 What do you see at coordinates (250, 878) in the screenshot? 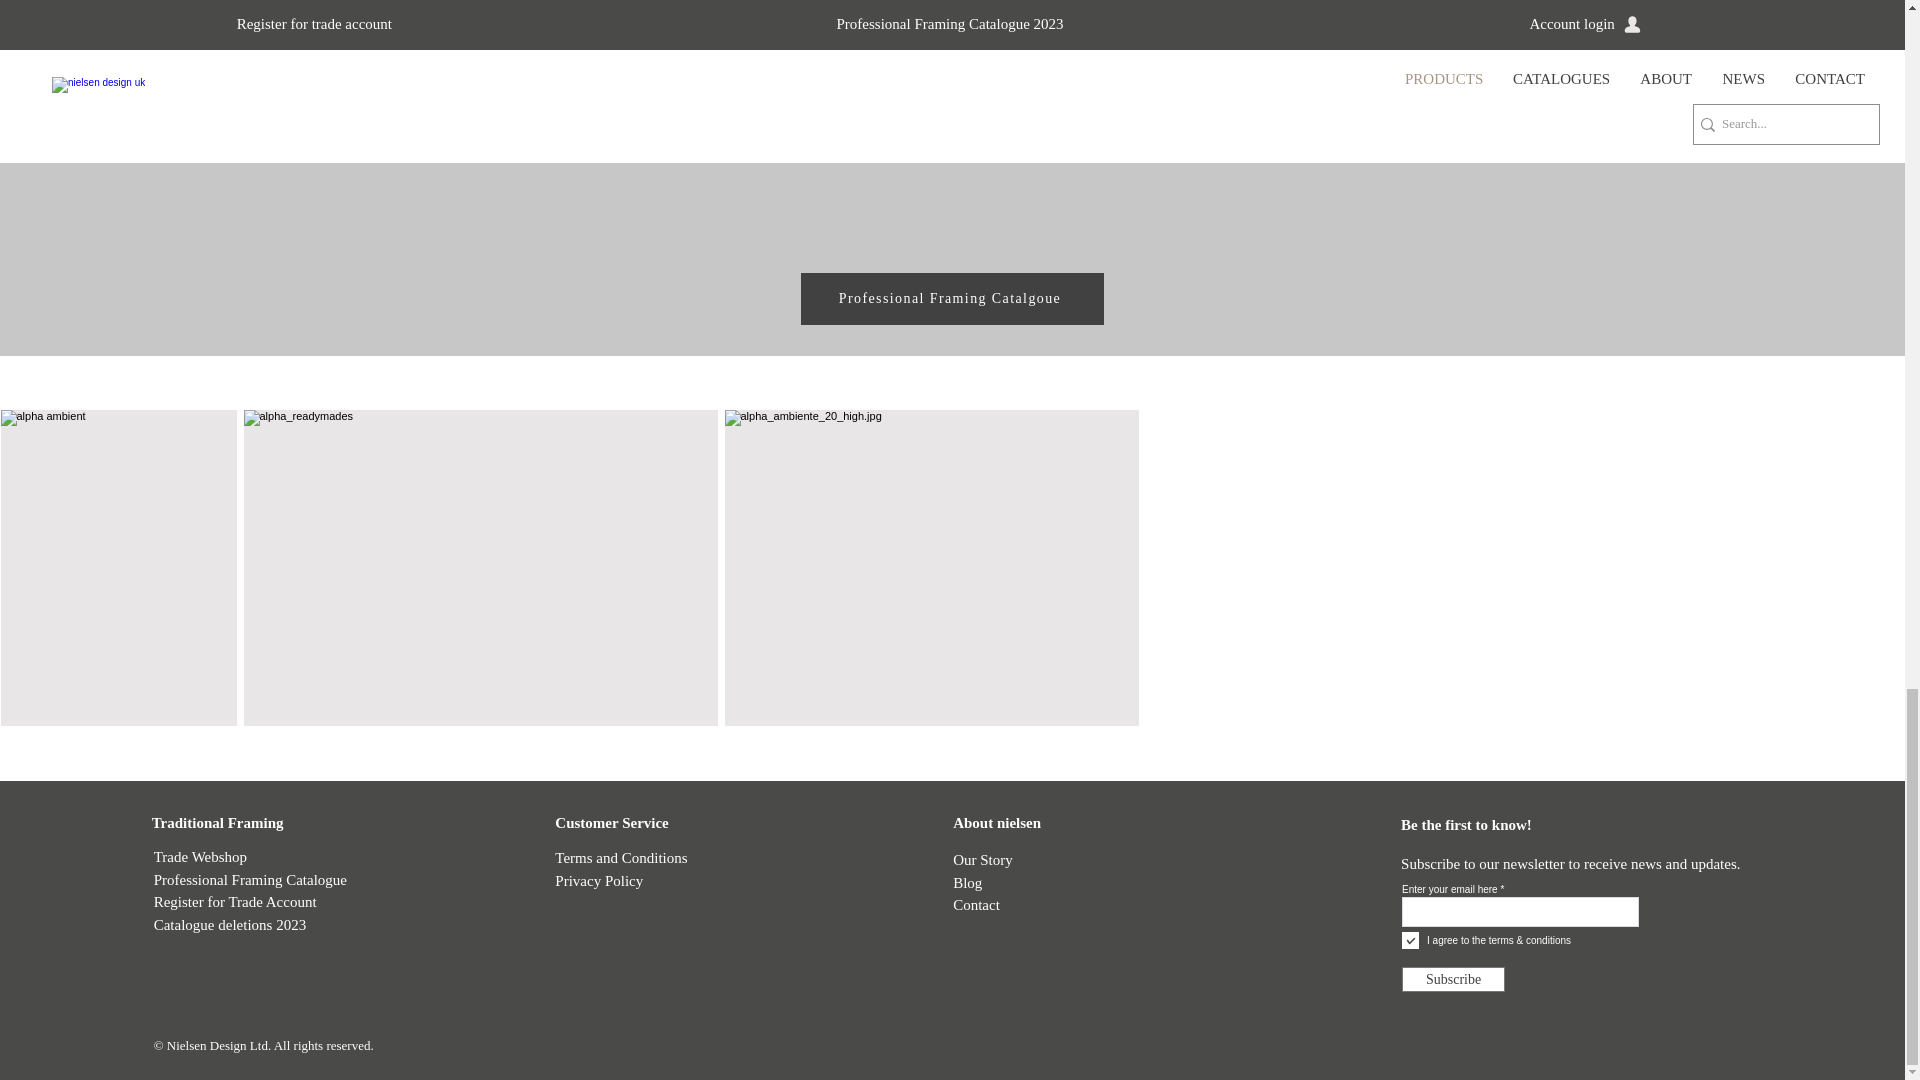
I see `Professional Framing Catalogue` at bounding box center [250, 878].